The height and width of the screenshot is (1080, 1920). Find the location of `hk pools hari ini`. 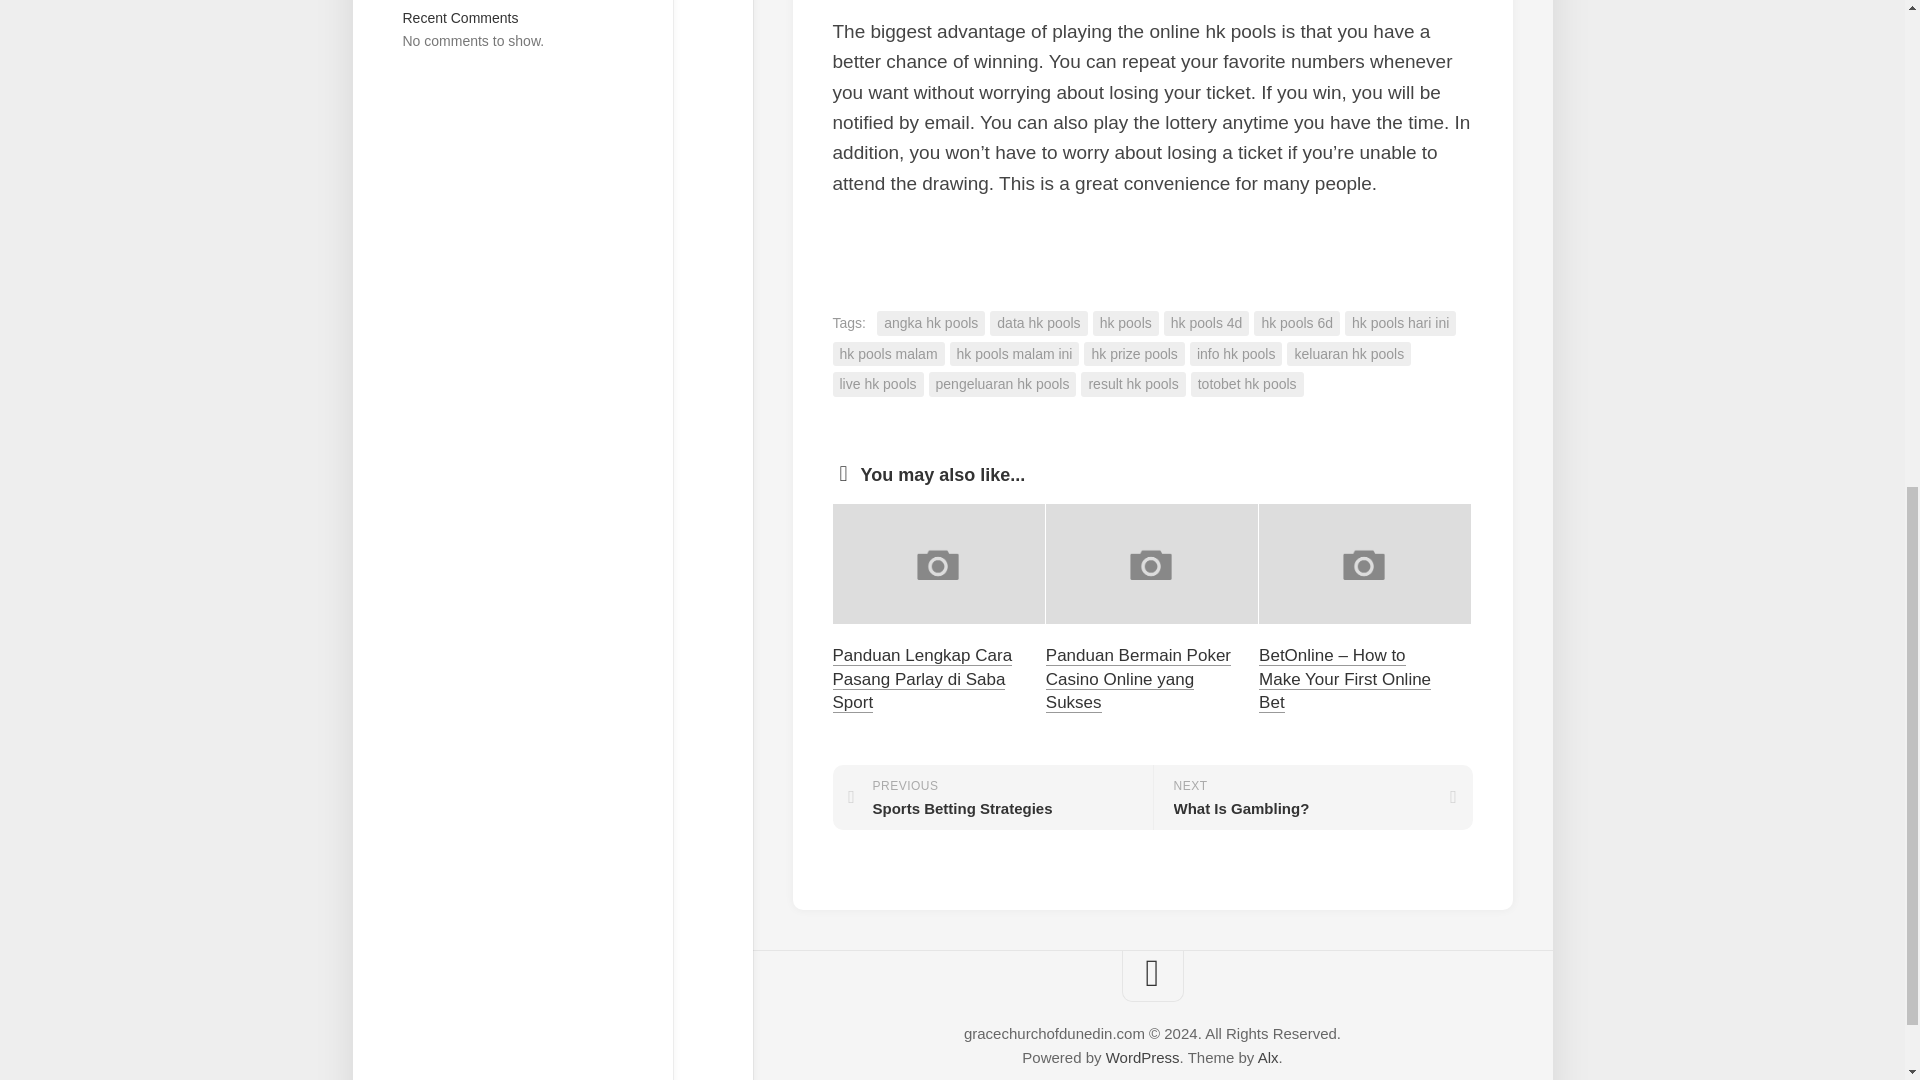

hk pools hari ini is located at coordinates (1400, 323).